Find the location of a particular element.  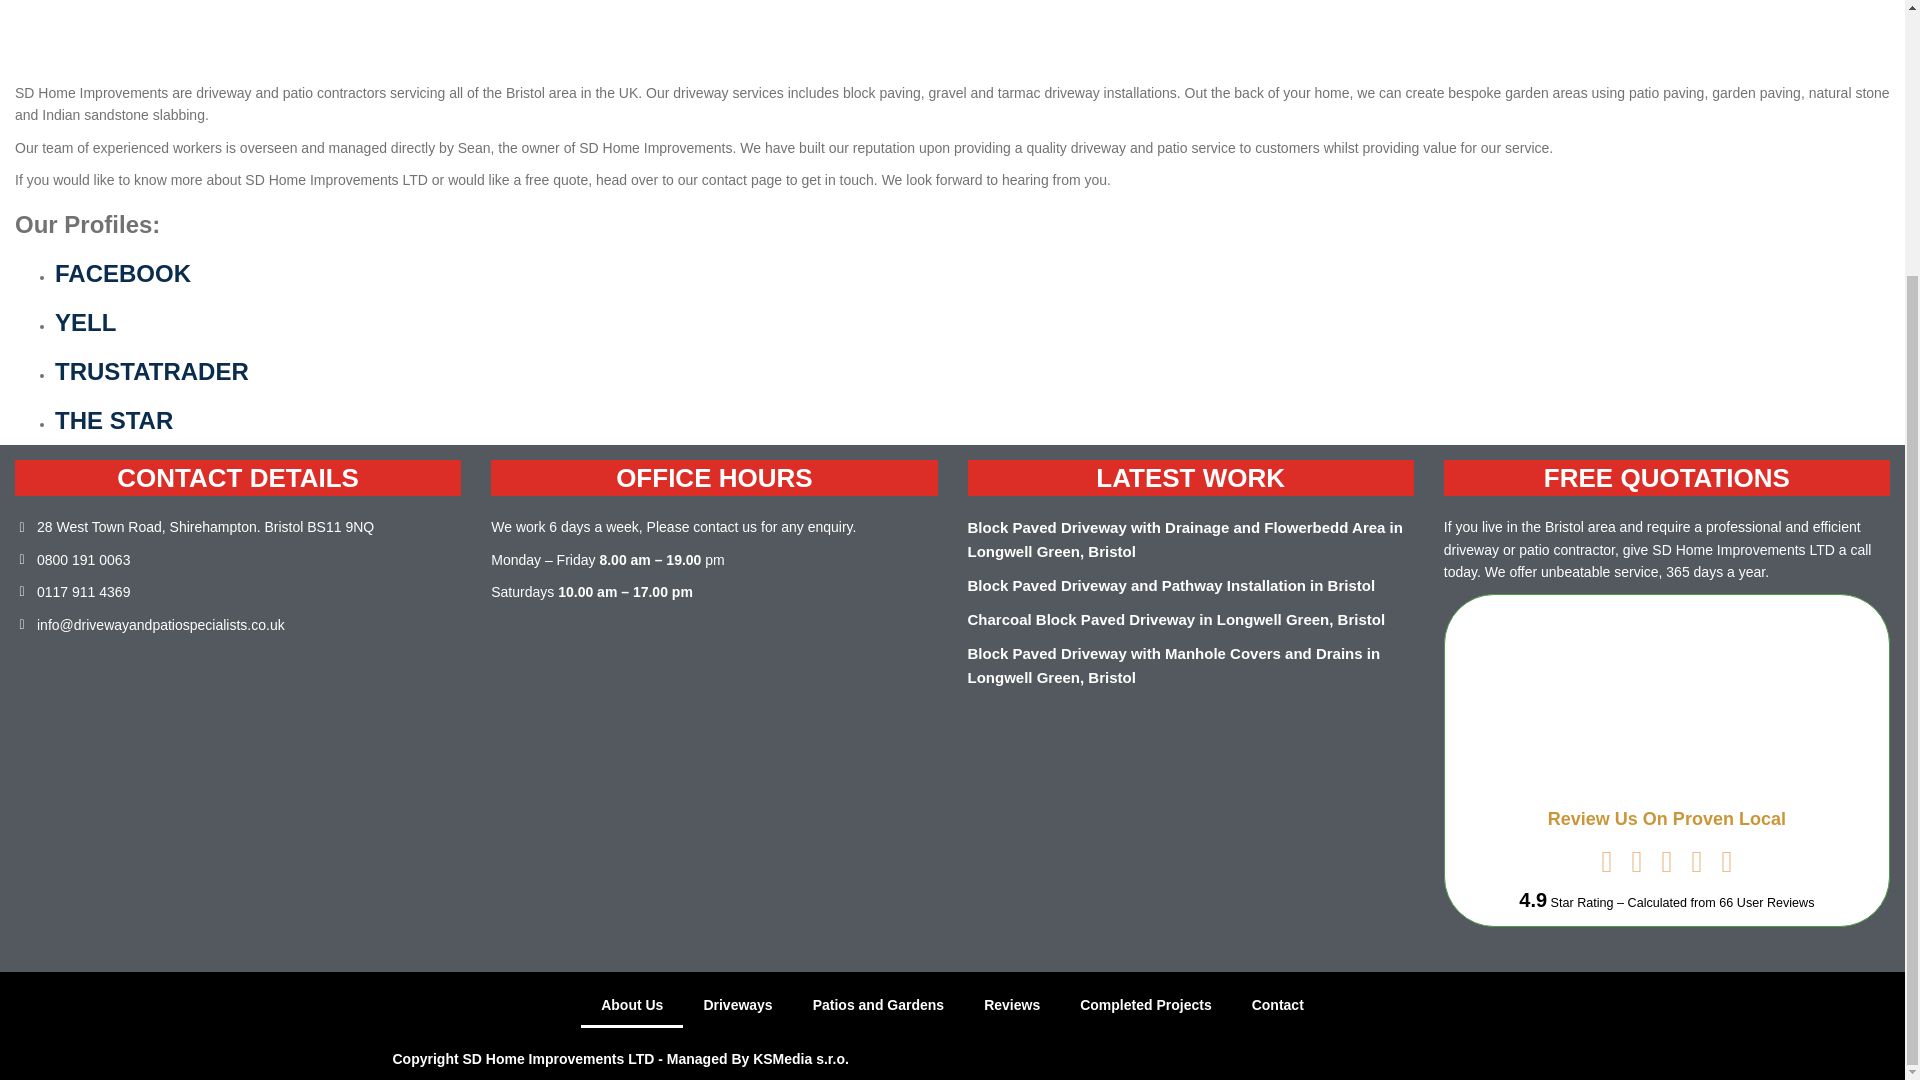

0117 911 4369 is located at coordinates (72, 592).